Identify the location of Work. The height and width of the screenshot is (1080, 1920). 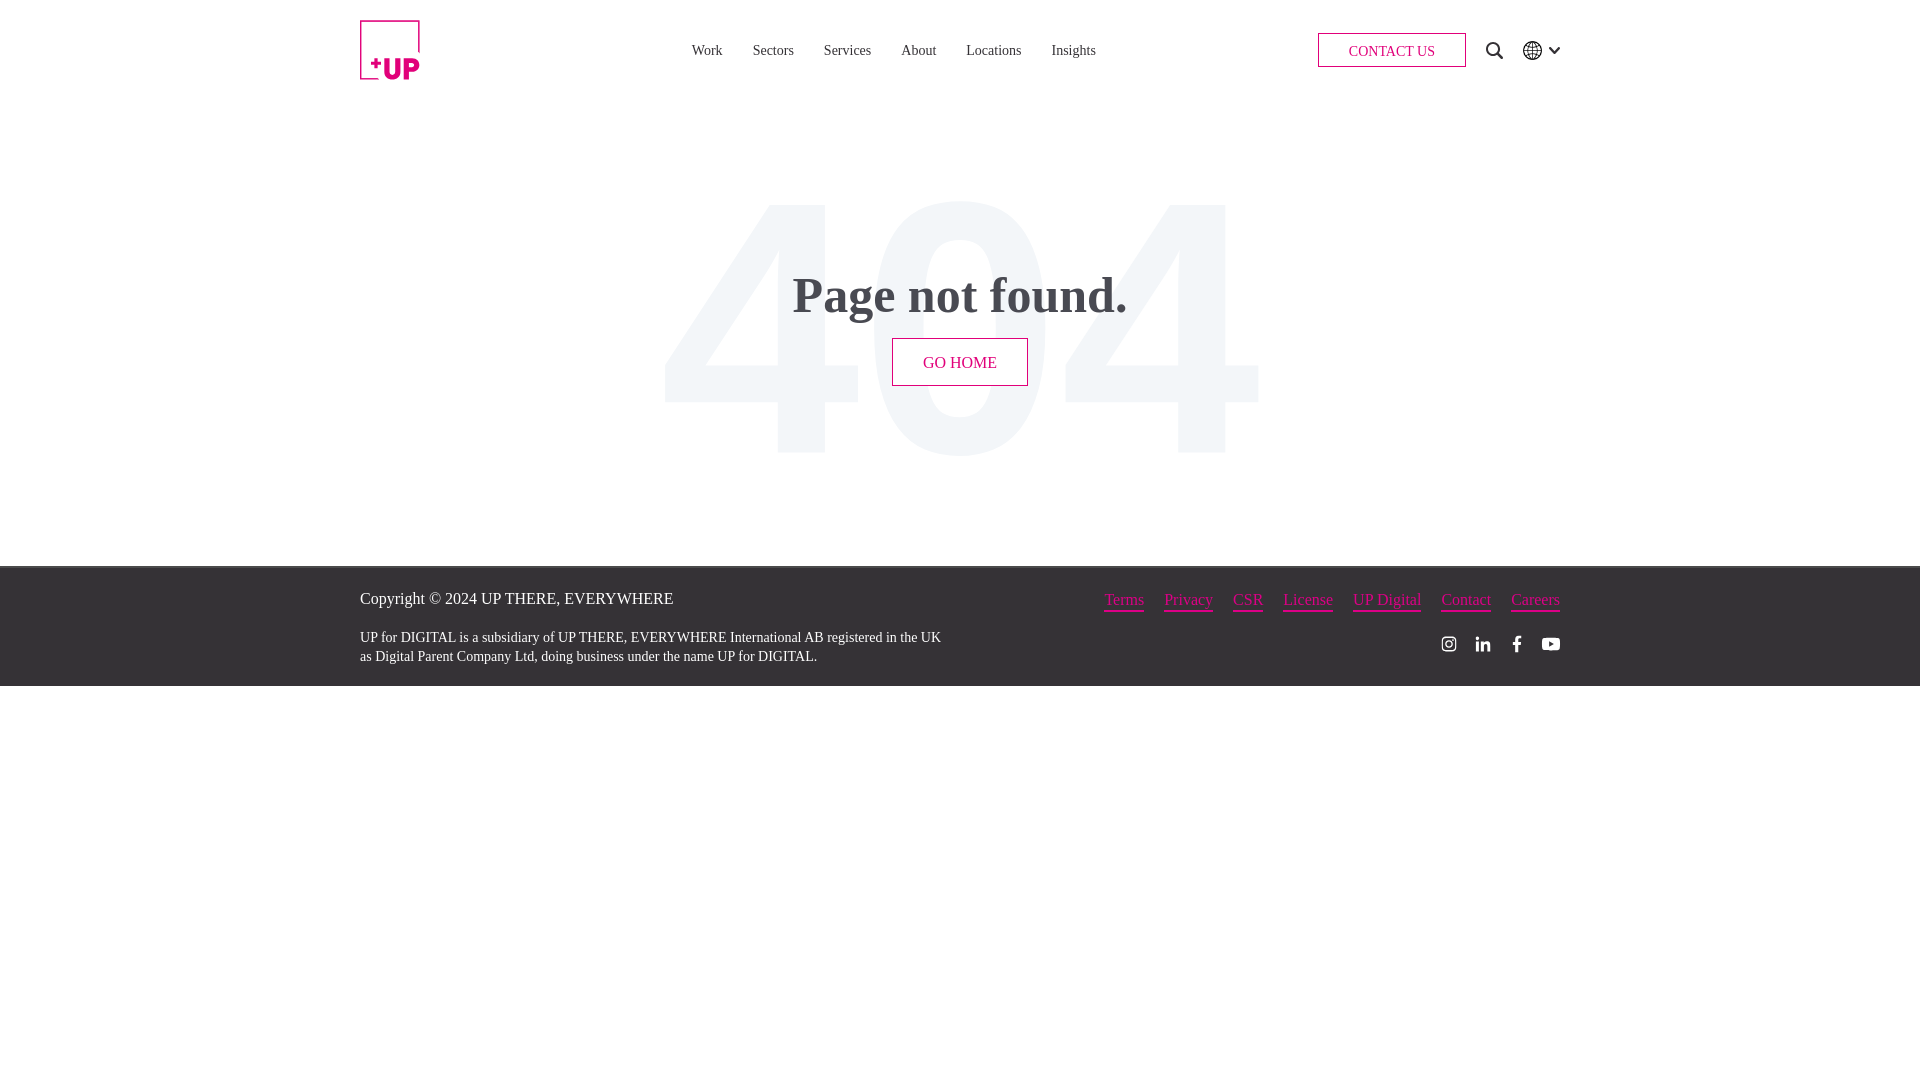
(707, 50).